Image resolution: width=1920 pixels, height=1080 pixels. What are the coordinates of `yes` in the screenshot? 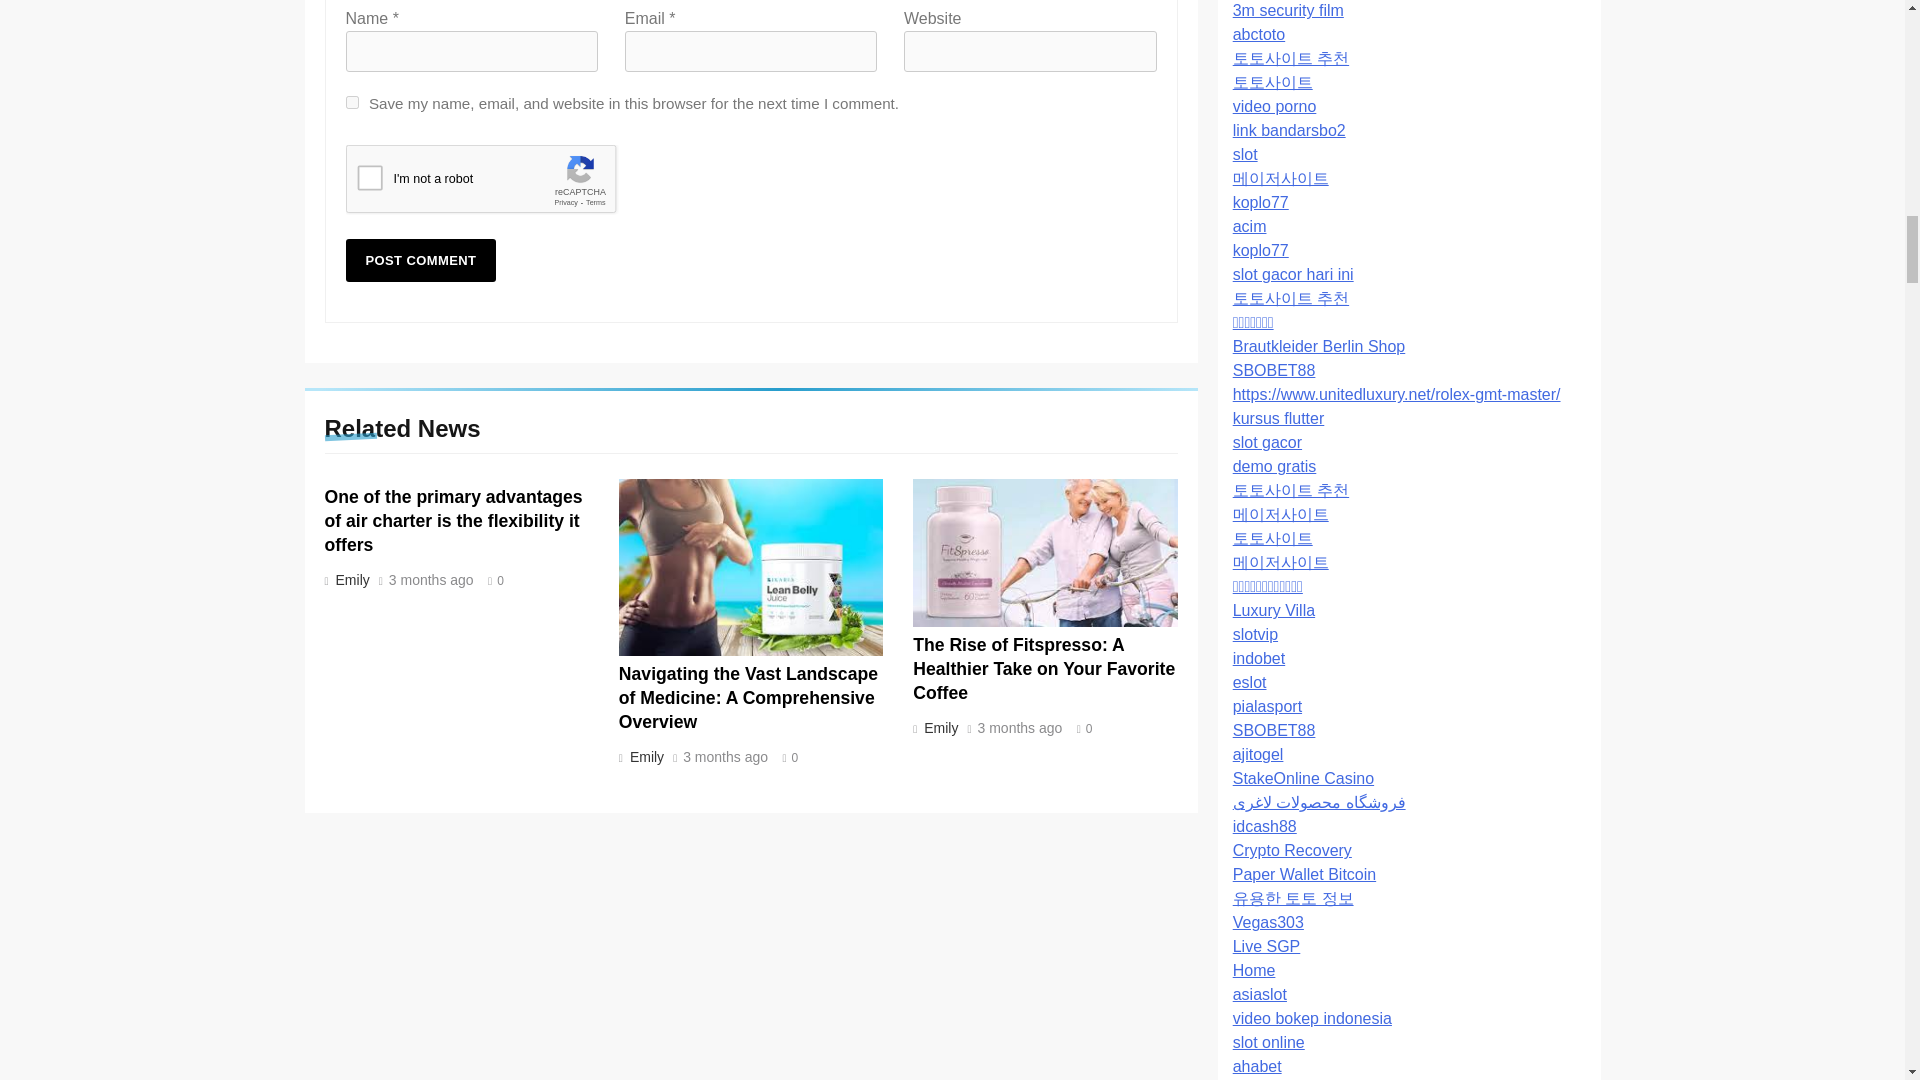 It's located at (352, 102).